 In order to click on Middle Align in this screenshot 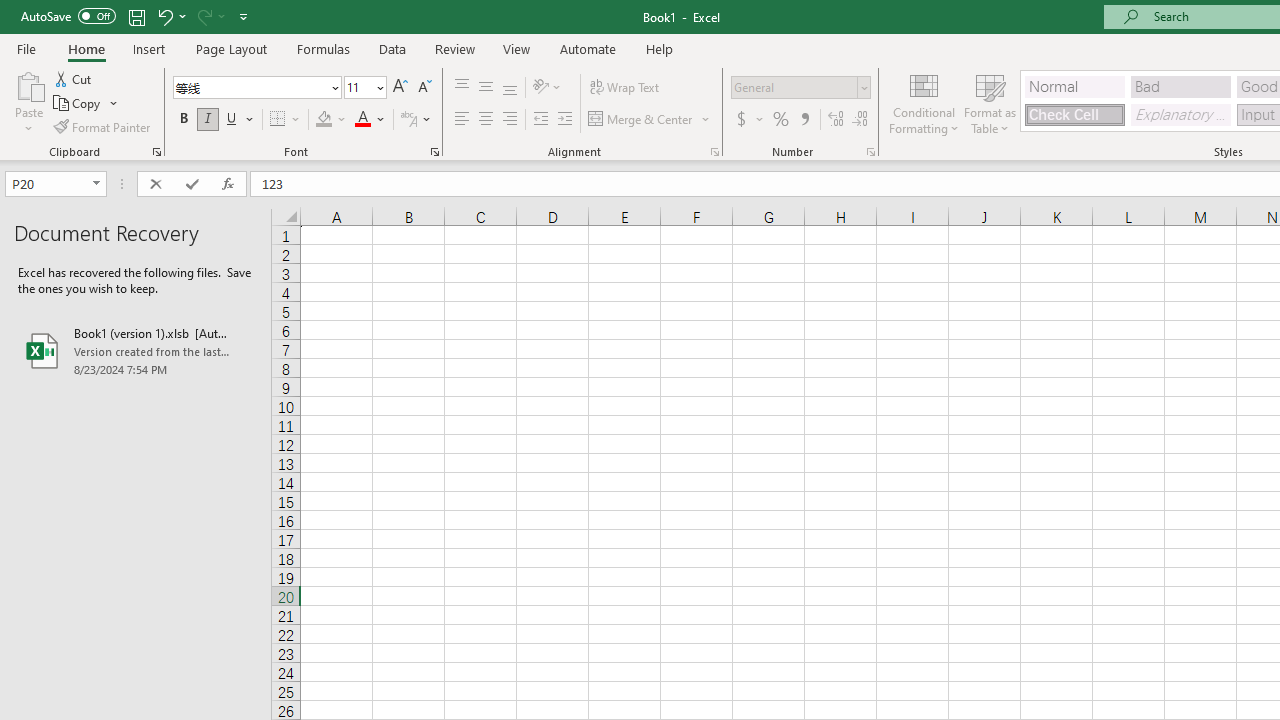, I will do `click(485, 88)`.